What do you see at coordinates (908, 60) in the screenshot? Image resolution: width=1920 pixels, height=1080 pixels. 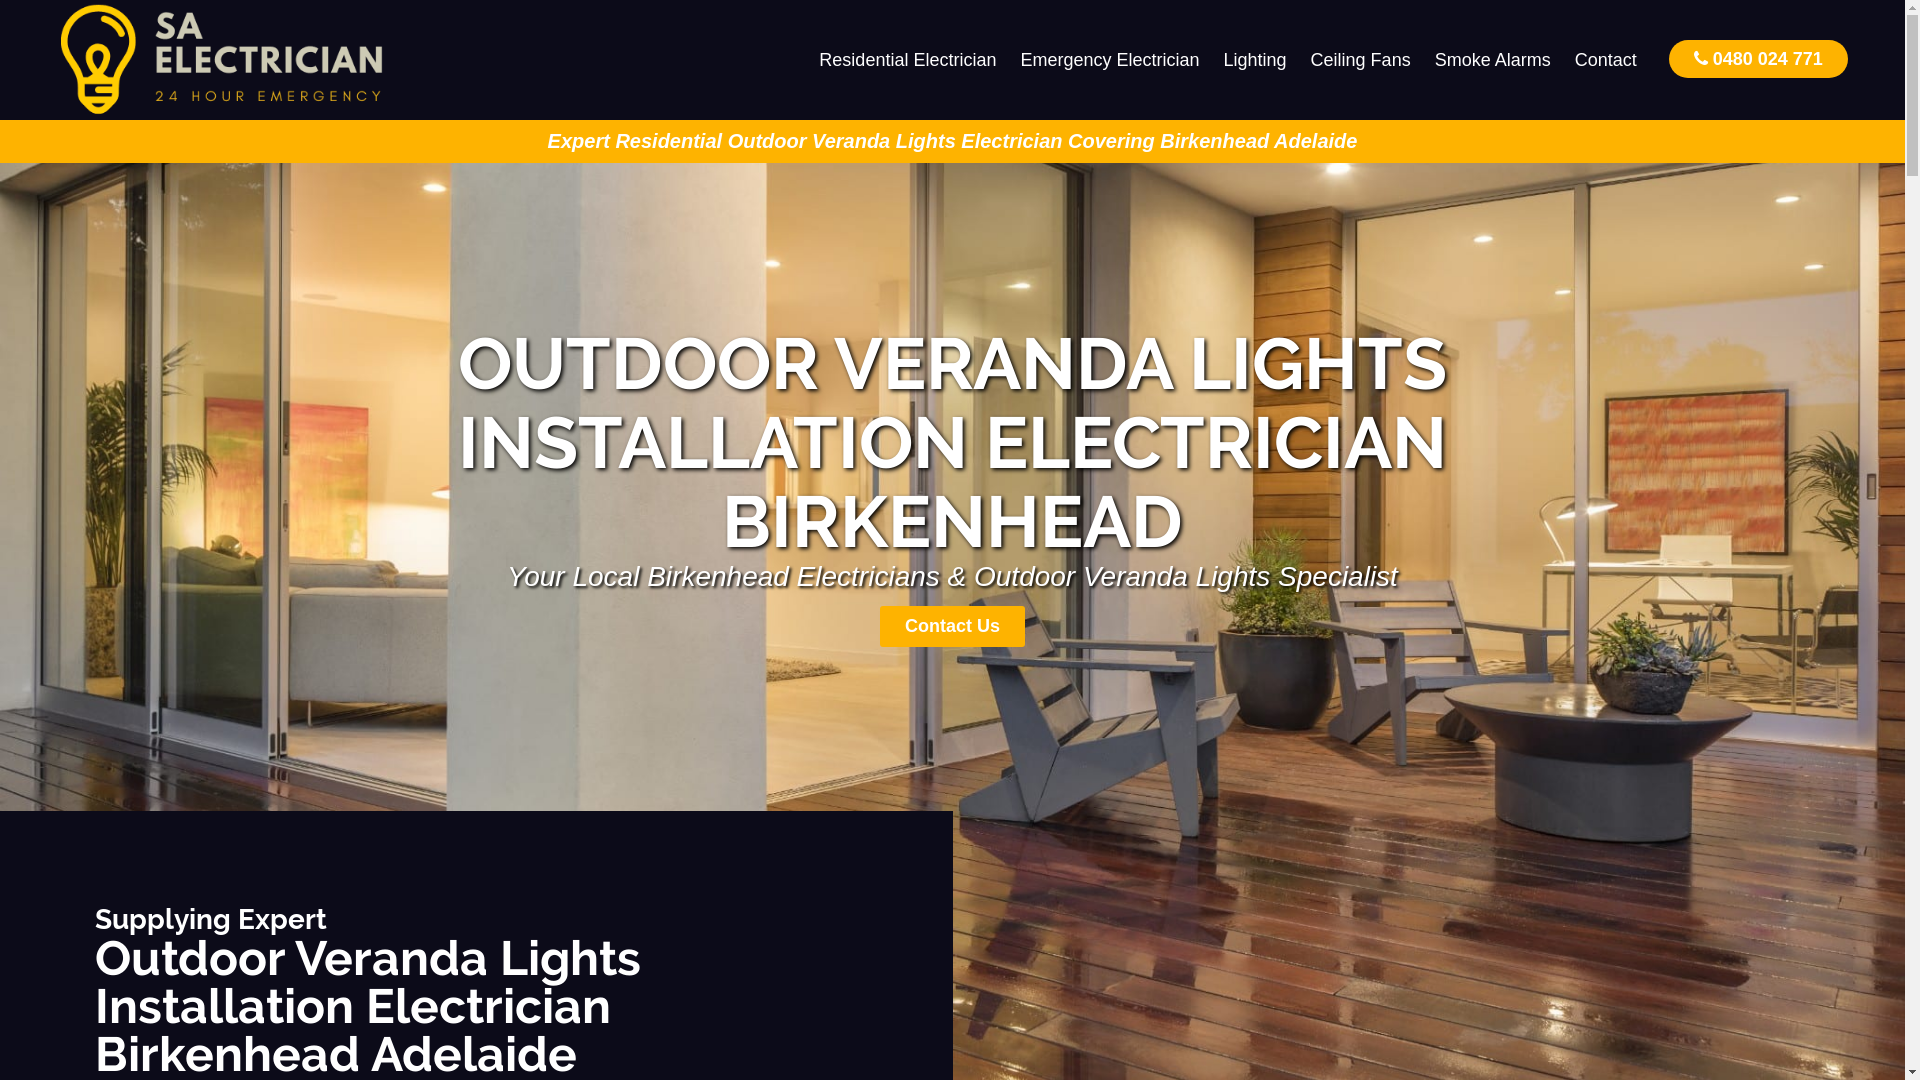 I see `Residential Electrician` at bounding box center [908, 60].